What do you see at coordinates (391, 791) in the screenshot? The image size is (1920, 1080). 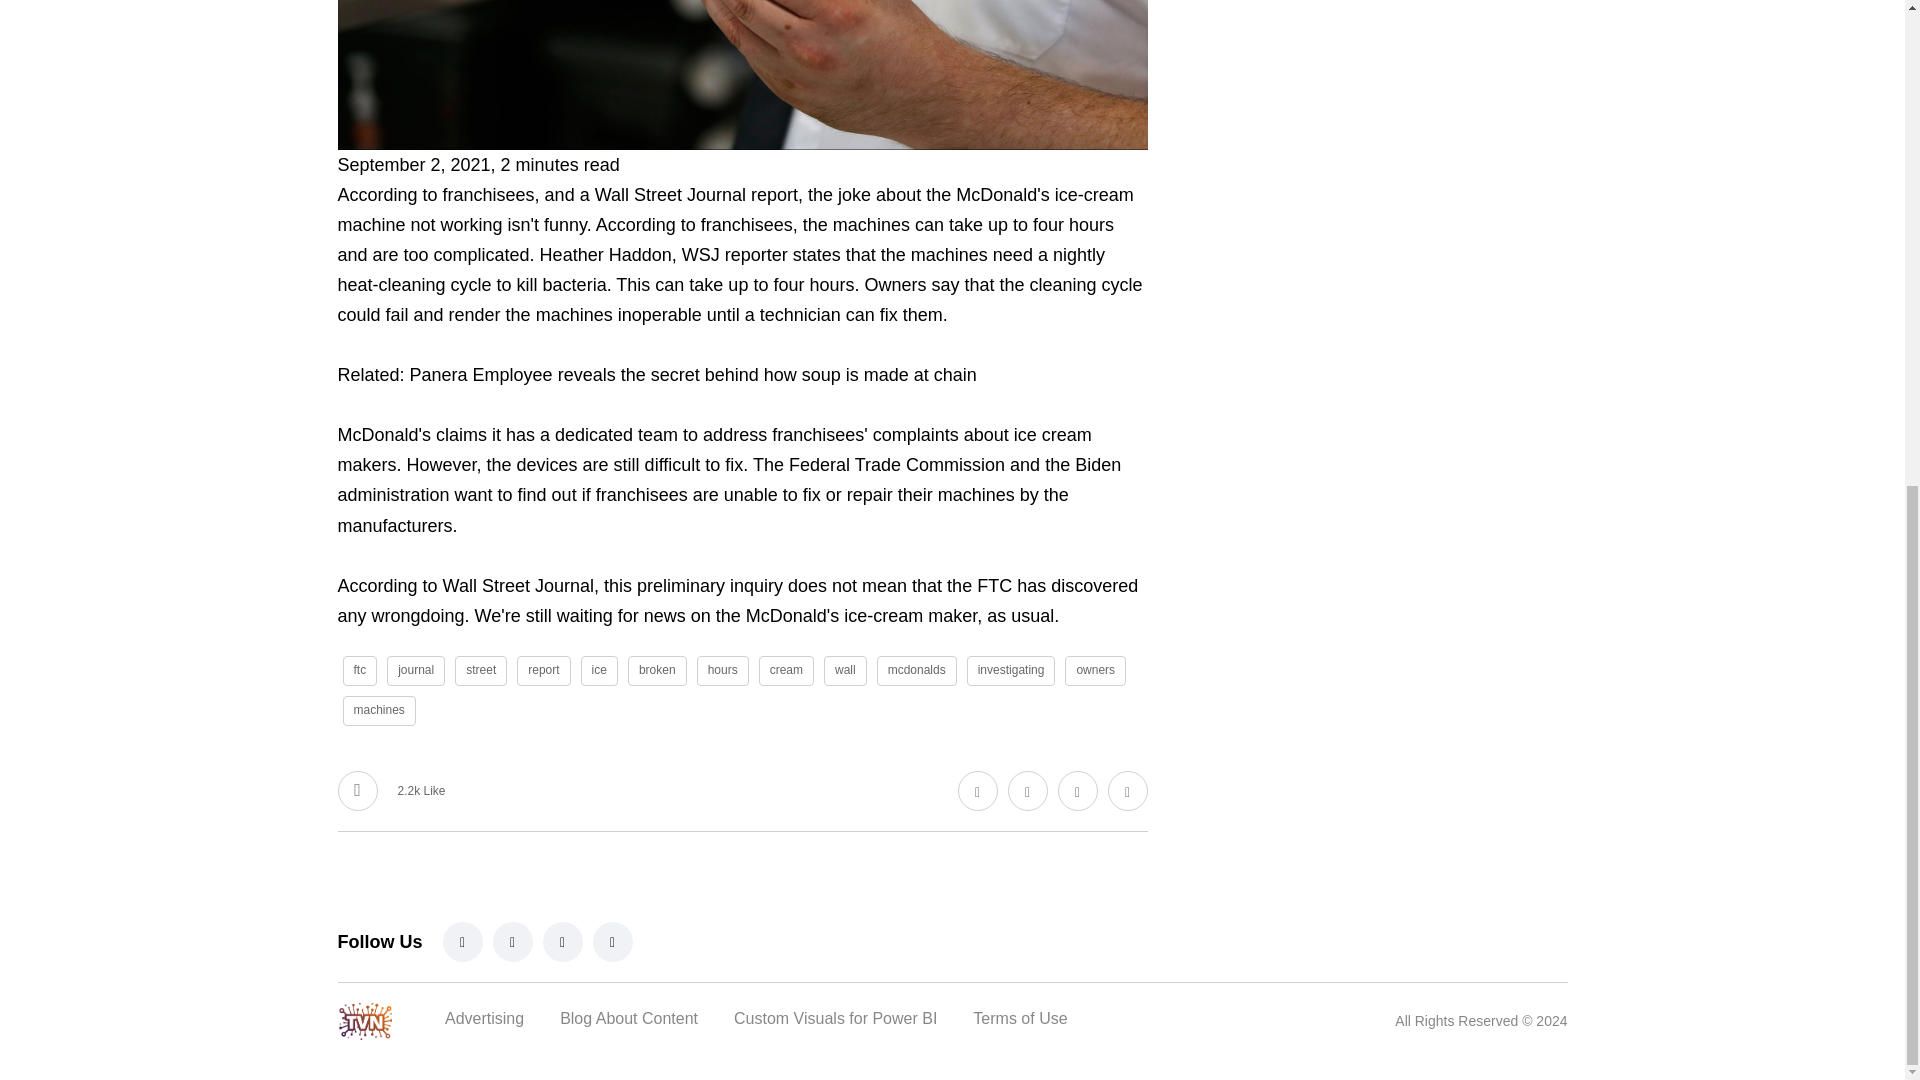 I see `2.2k Like` at bounding box center [391, 791].